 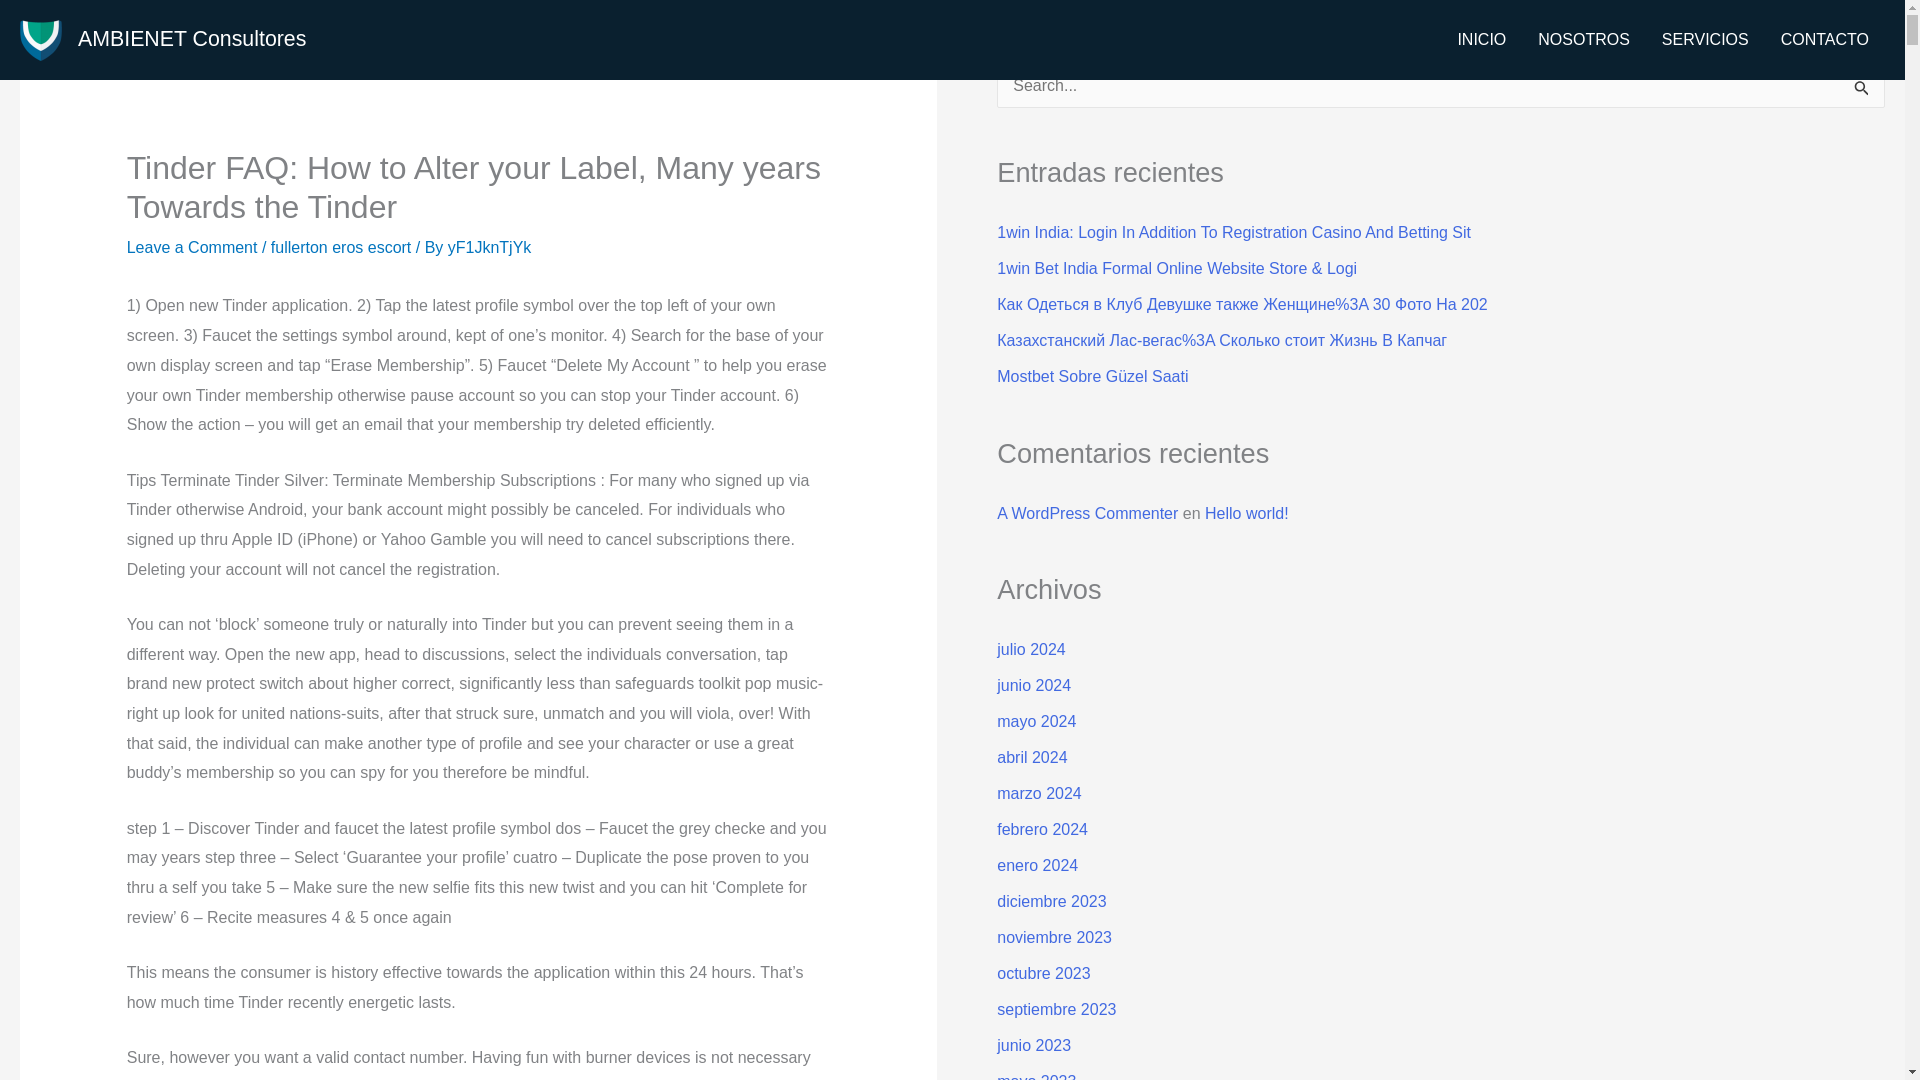 I want to click on AMBIENET Consultores, so click(x=192, y=38).